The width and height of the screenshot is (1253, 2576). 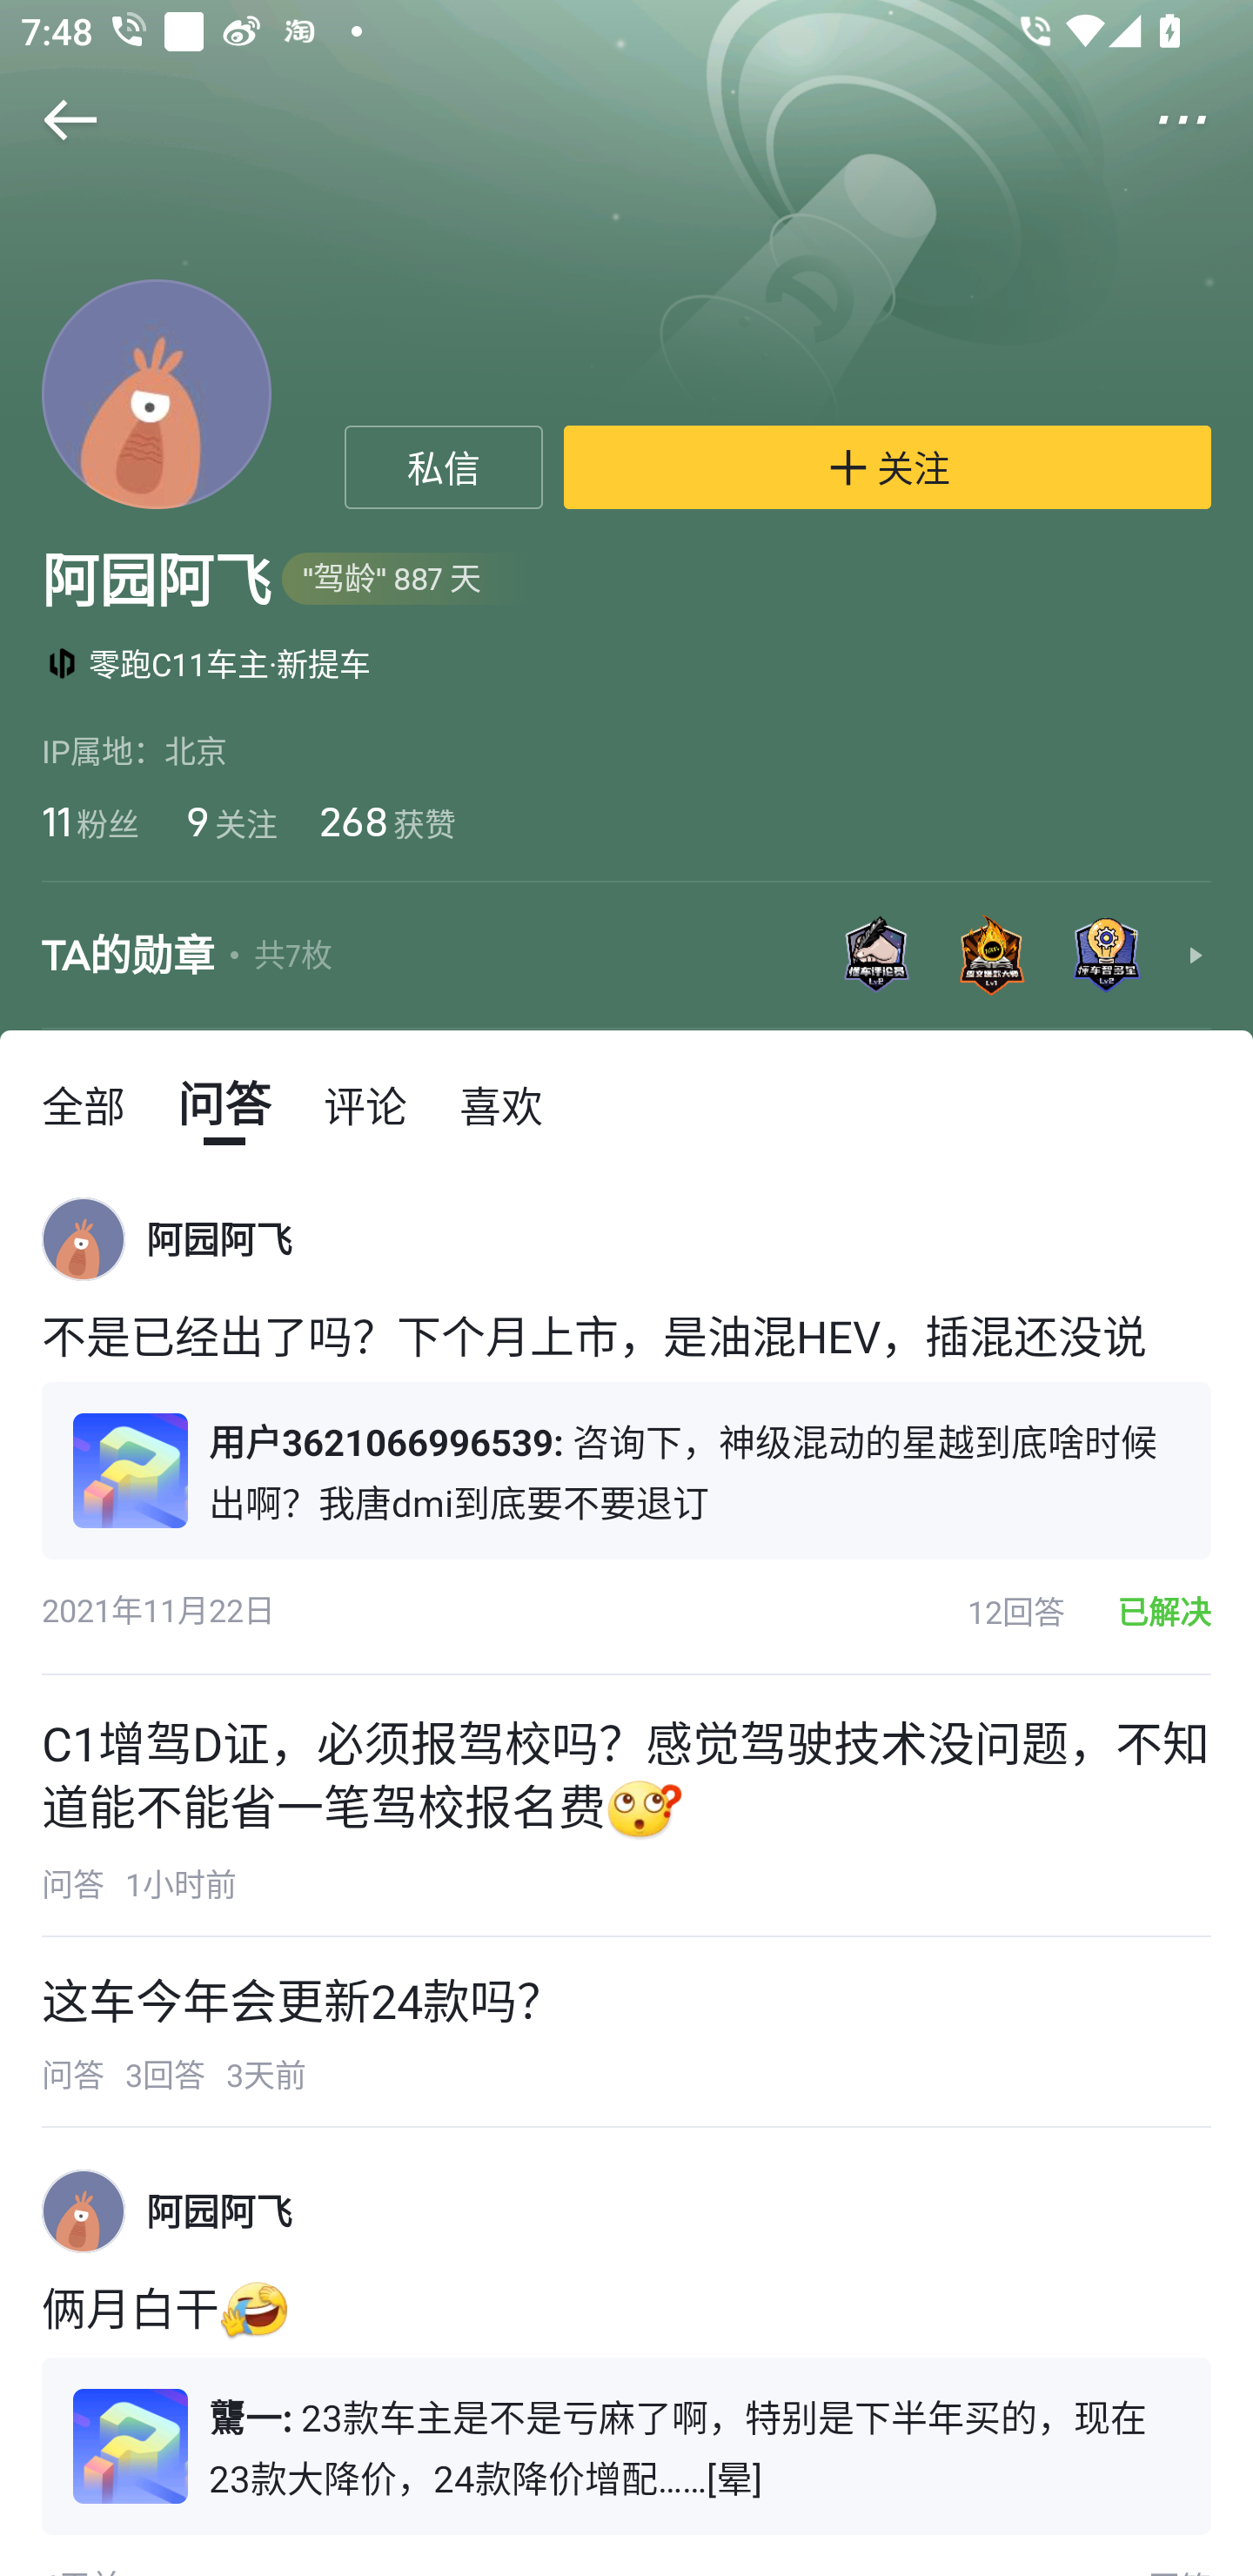 What do you see at coordinates (444, 467) in the screenshot?
I see `私信` at bounding box center [444, 467].